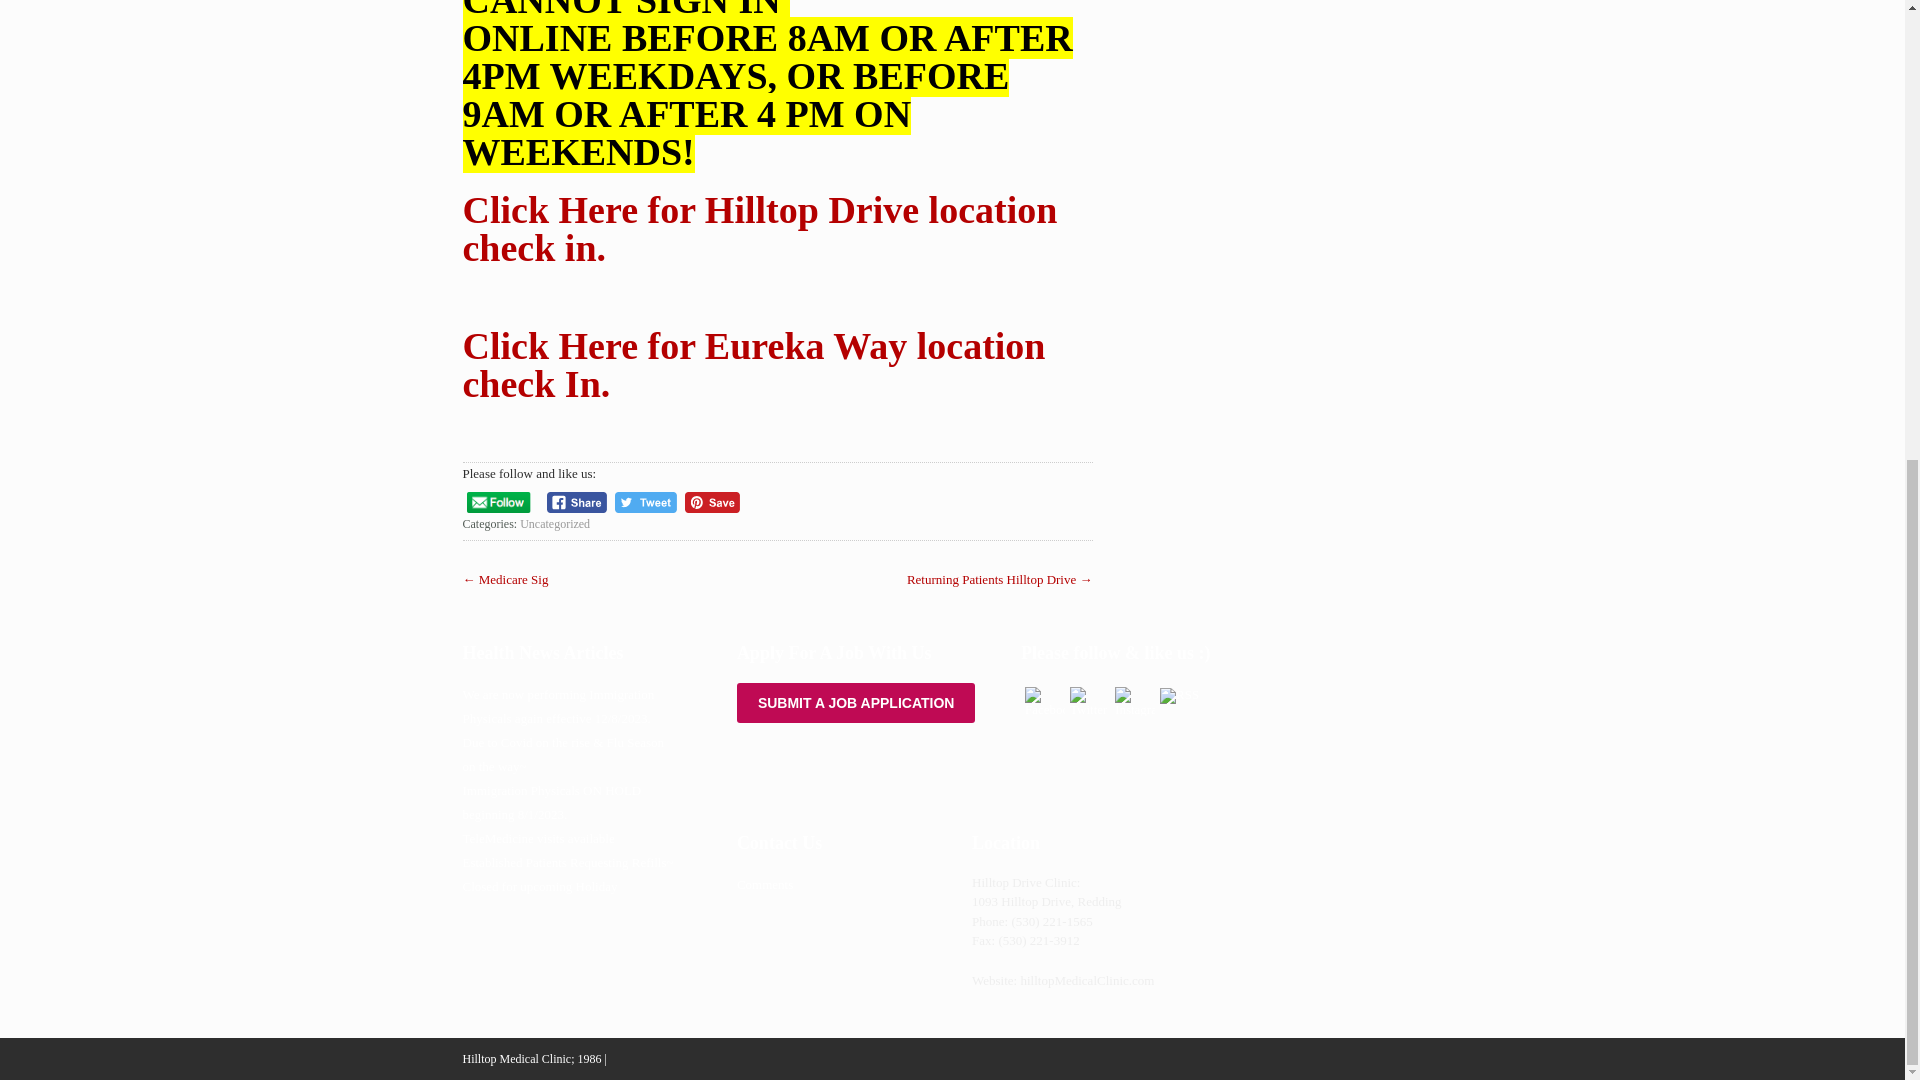  What do you see at coordinates (1089, 701) in the screenshot?
I see `Twitter` at bounding box center [1089, 701].